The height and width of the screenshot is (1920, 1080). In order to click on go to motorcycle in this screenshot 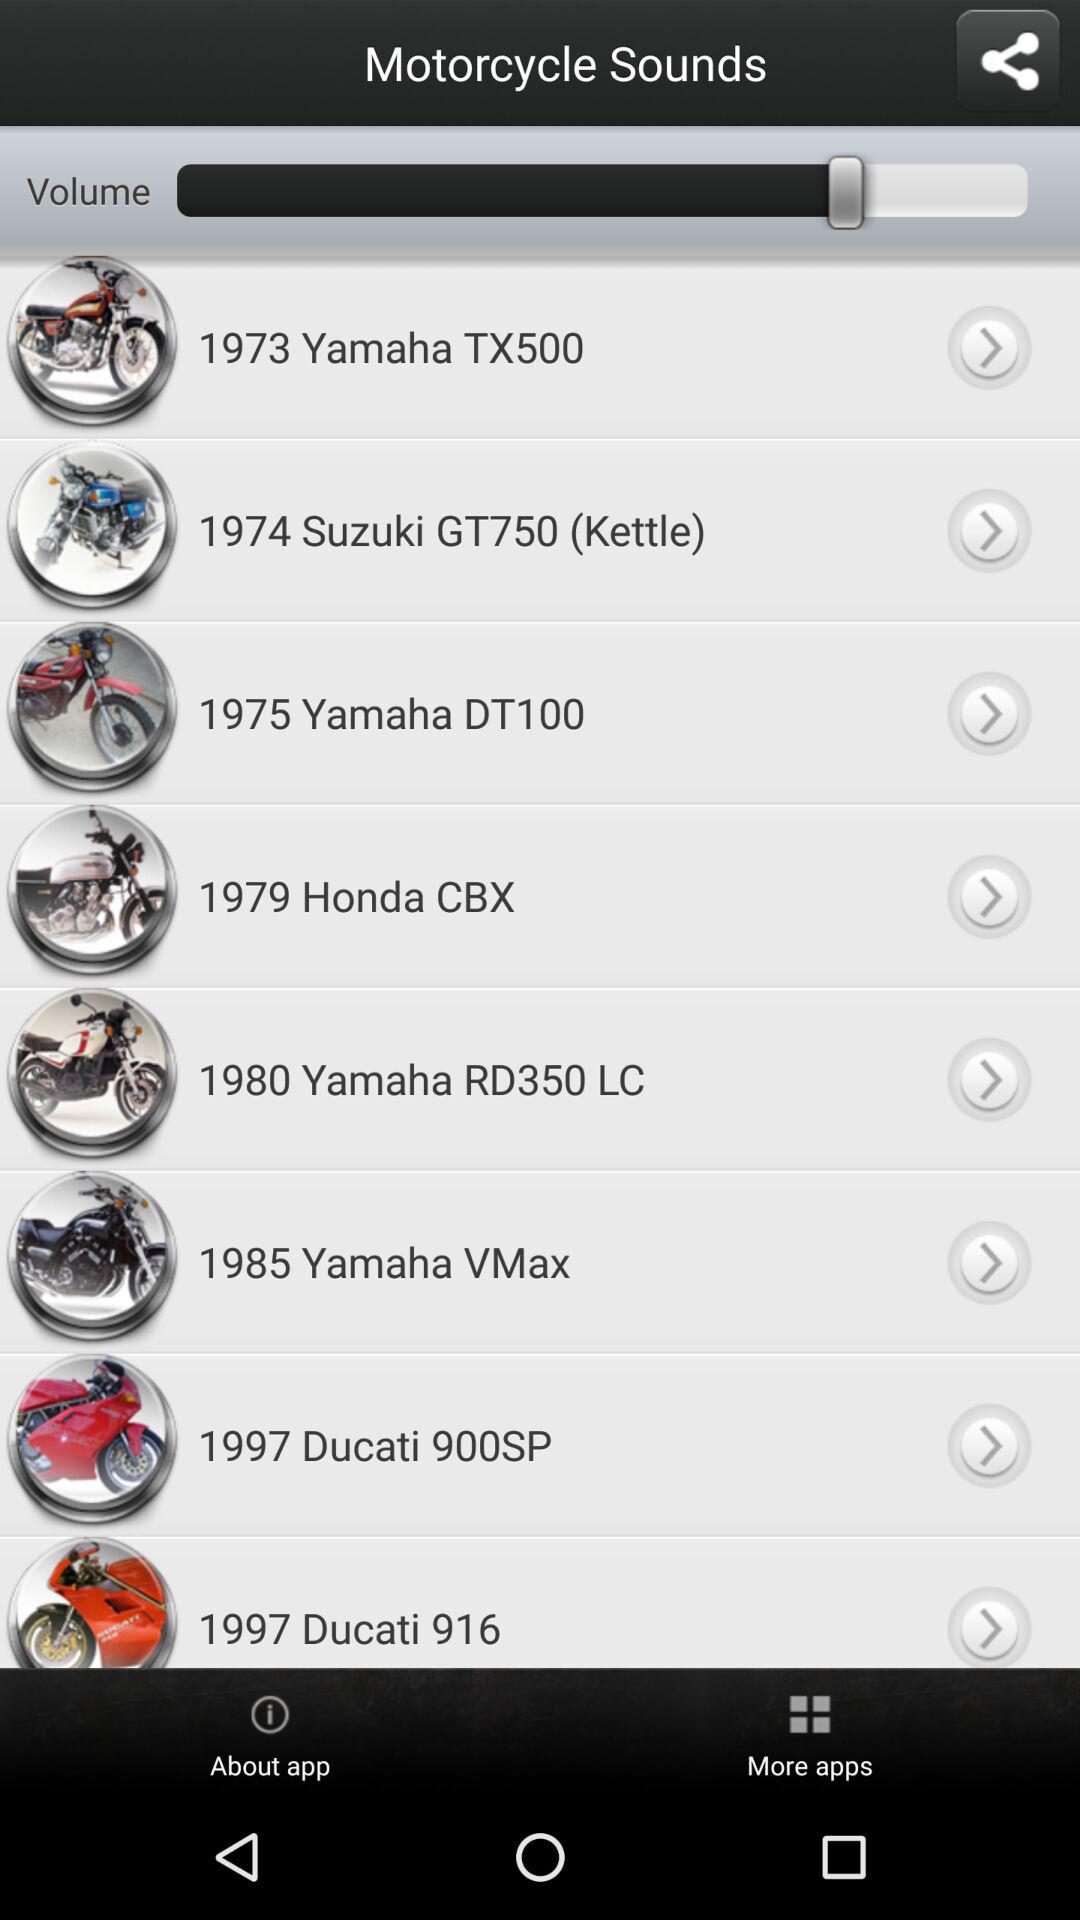, I will do `click(988, 530)`.